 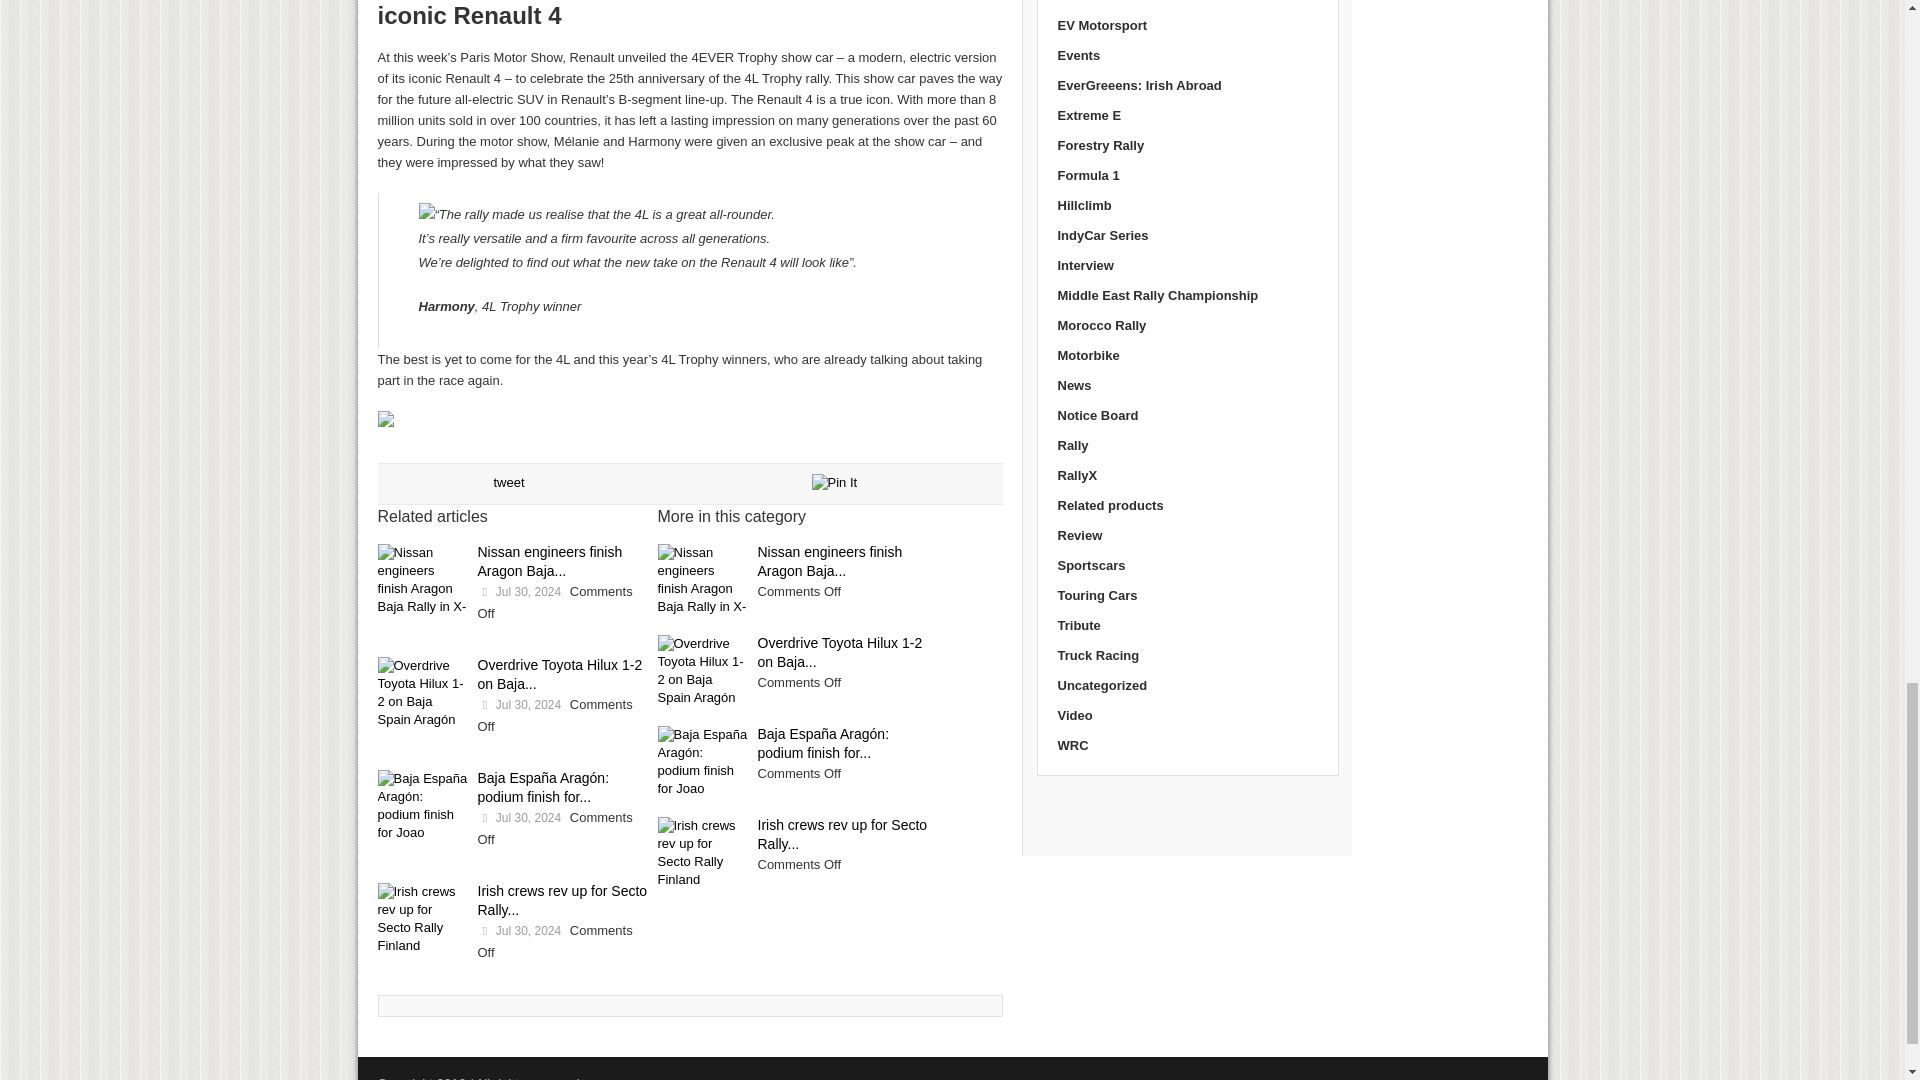 I want to click on tweet, so click(x=508, y=482).